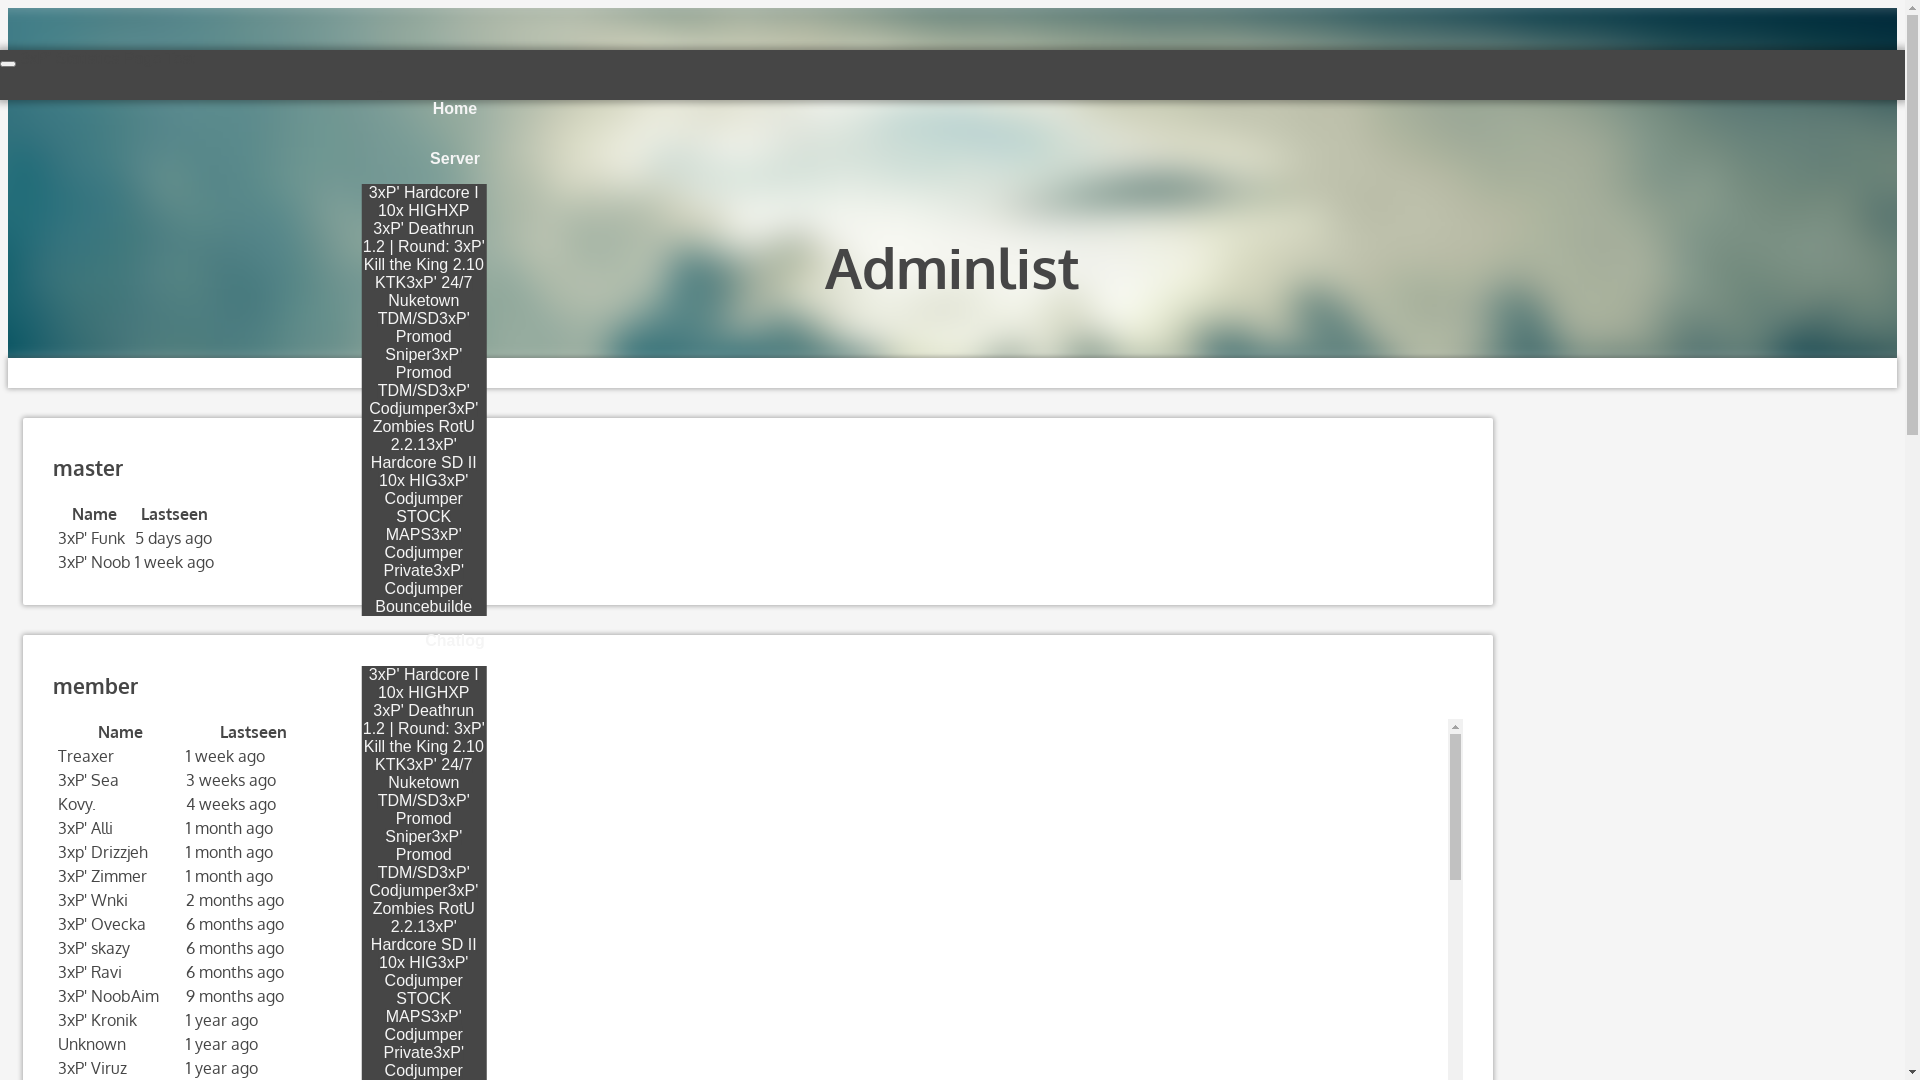  What do you see at coordinates (418, 720) in the screenshot?
I see `3xP' Deathrun 1.2 | Round:` at bounding box center [418, 720].